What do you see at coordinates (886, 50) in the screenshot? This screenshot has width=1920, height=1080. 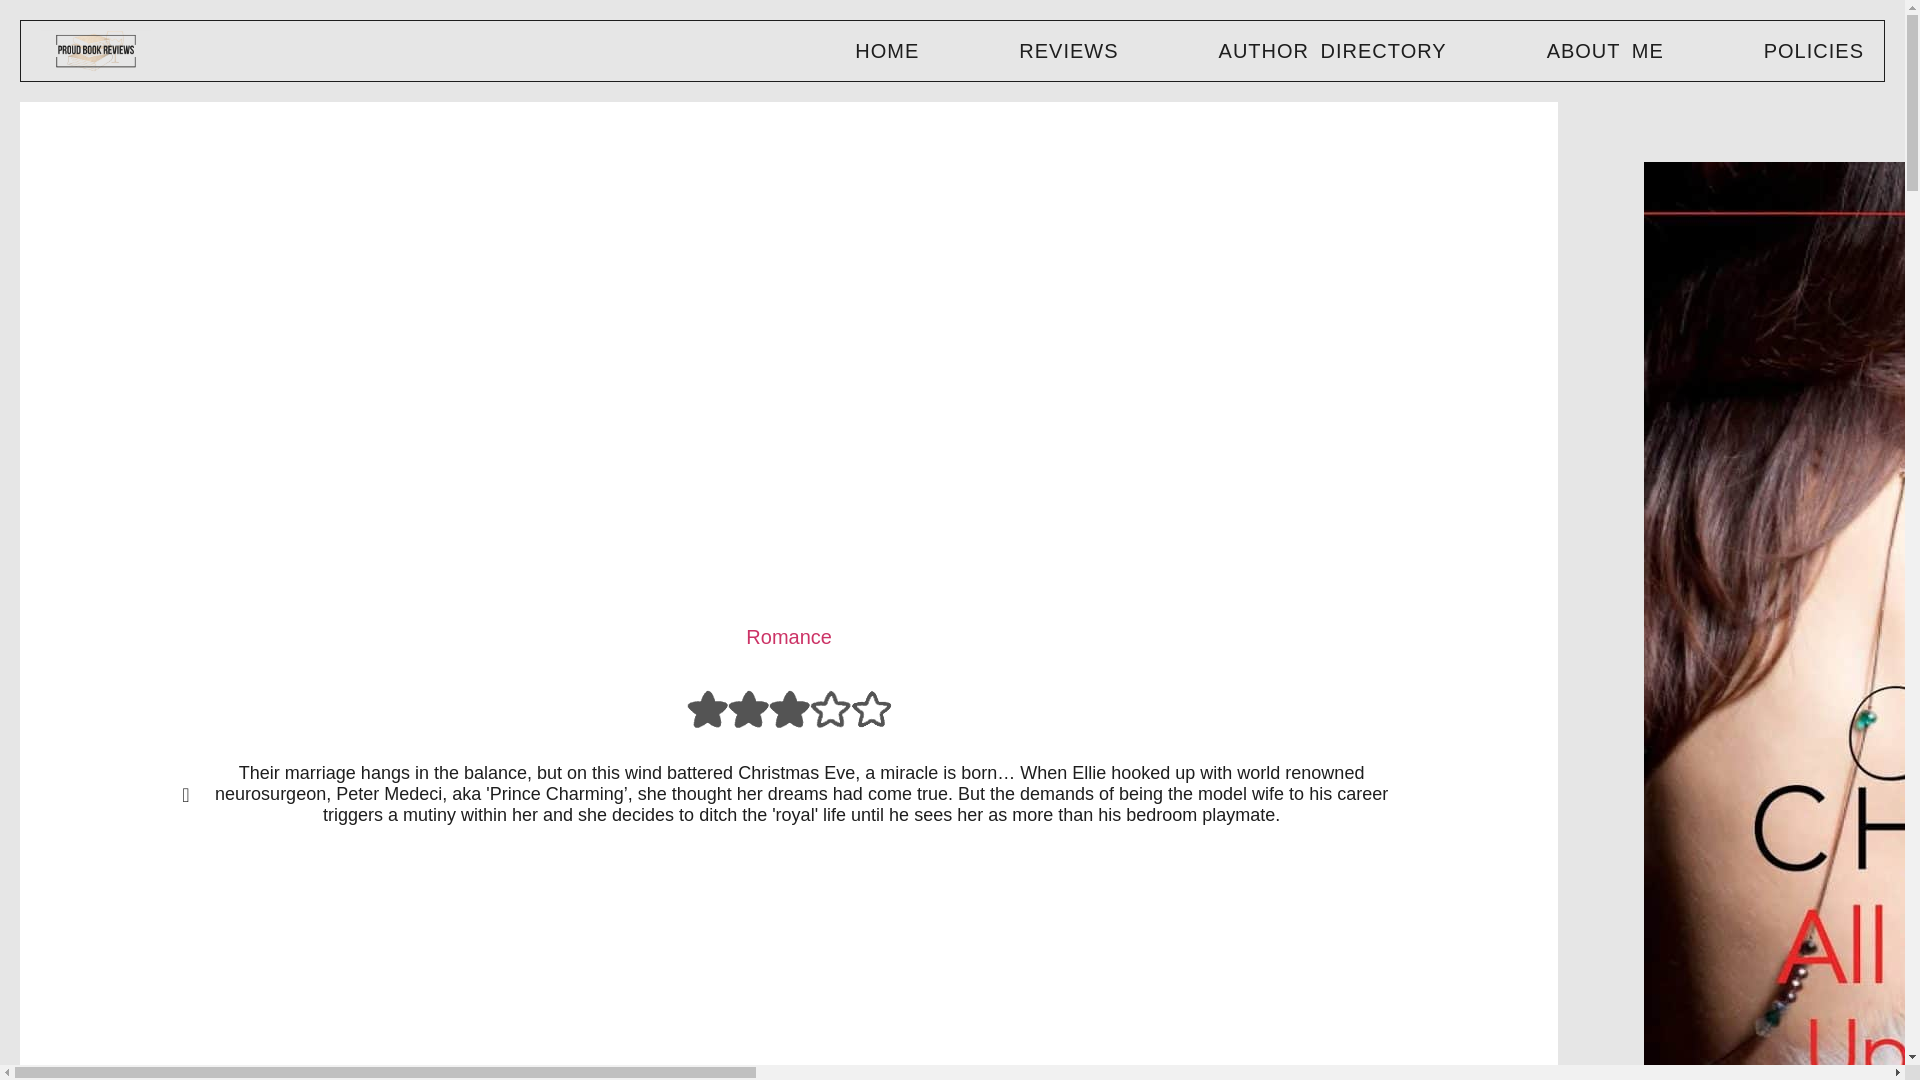 I see `HOME` at bounding box center [886, 50].